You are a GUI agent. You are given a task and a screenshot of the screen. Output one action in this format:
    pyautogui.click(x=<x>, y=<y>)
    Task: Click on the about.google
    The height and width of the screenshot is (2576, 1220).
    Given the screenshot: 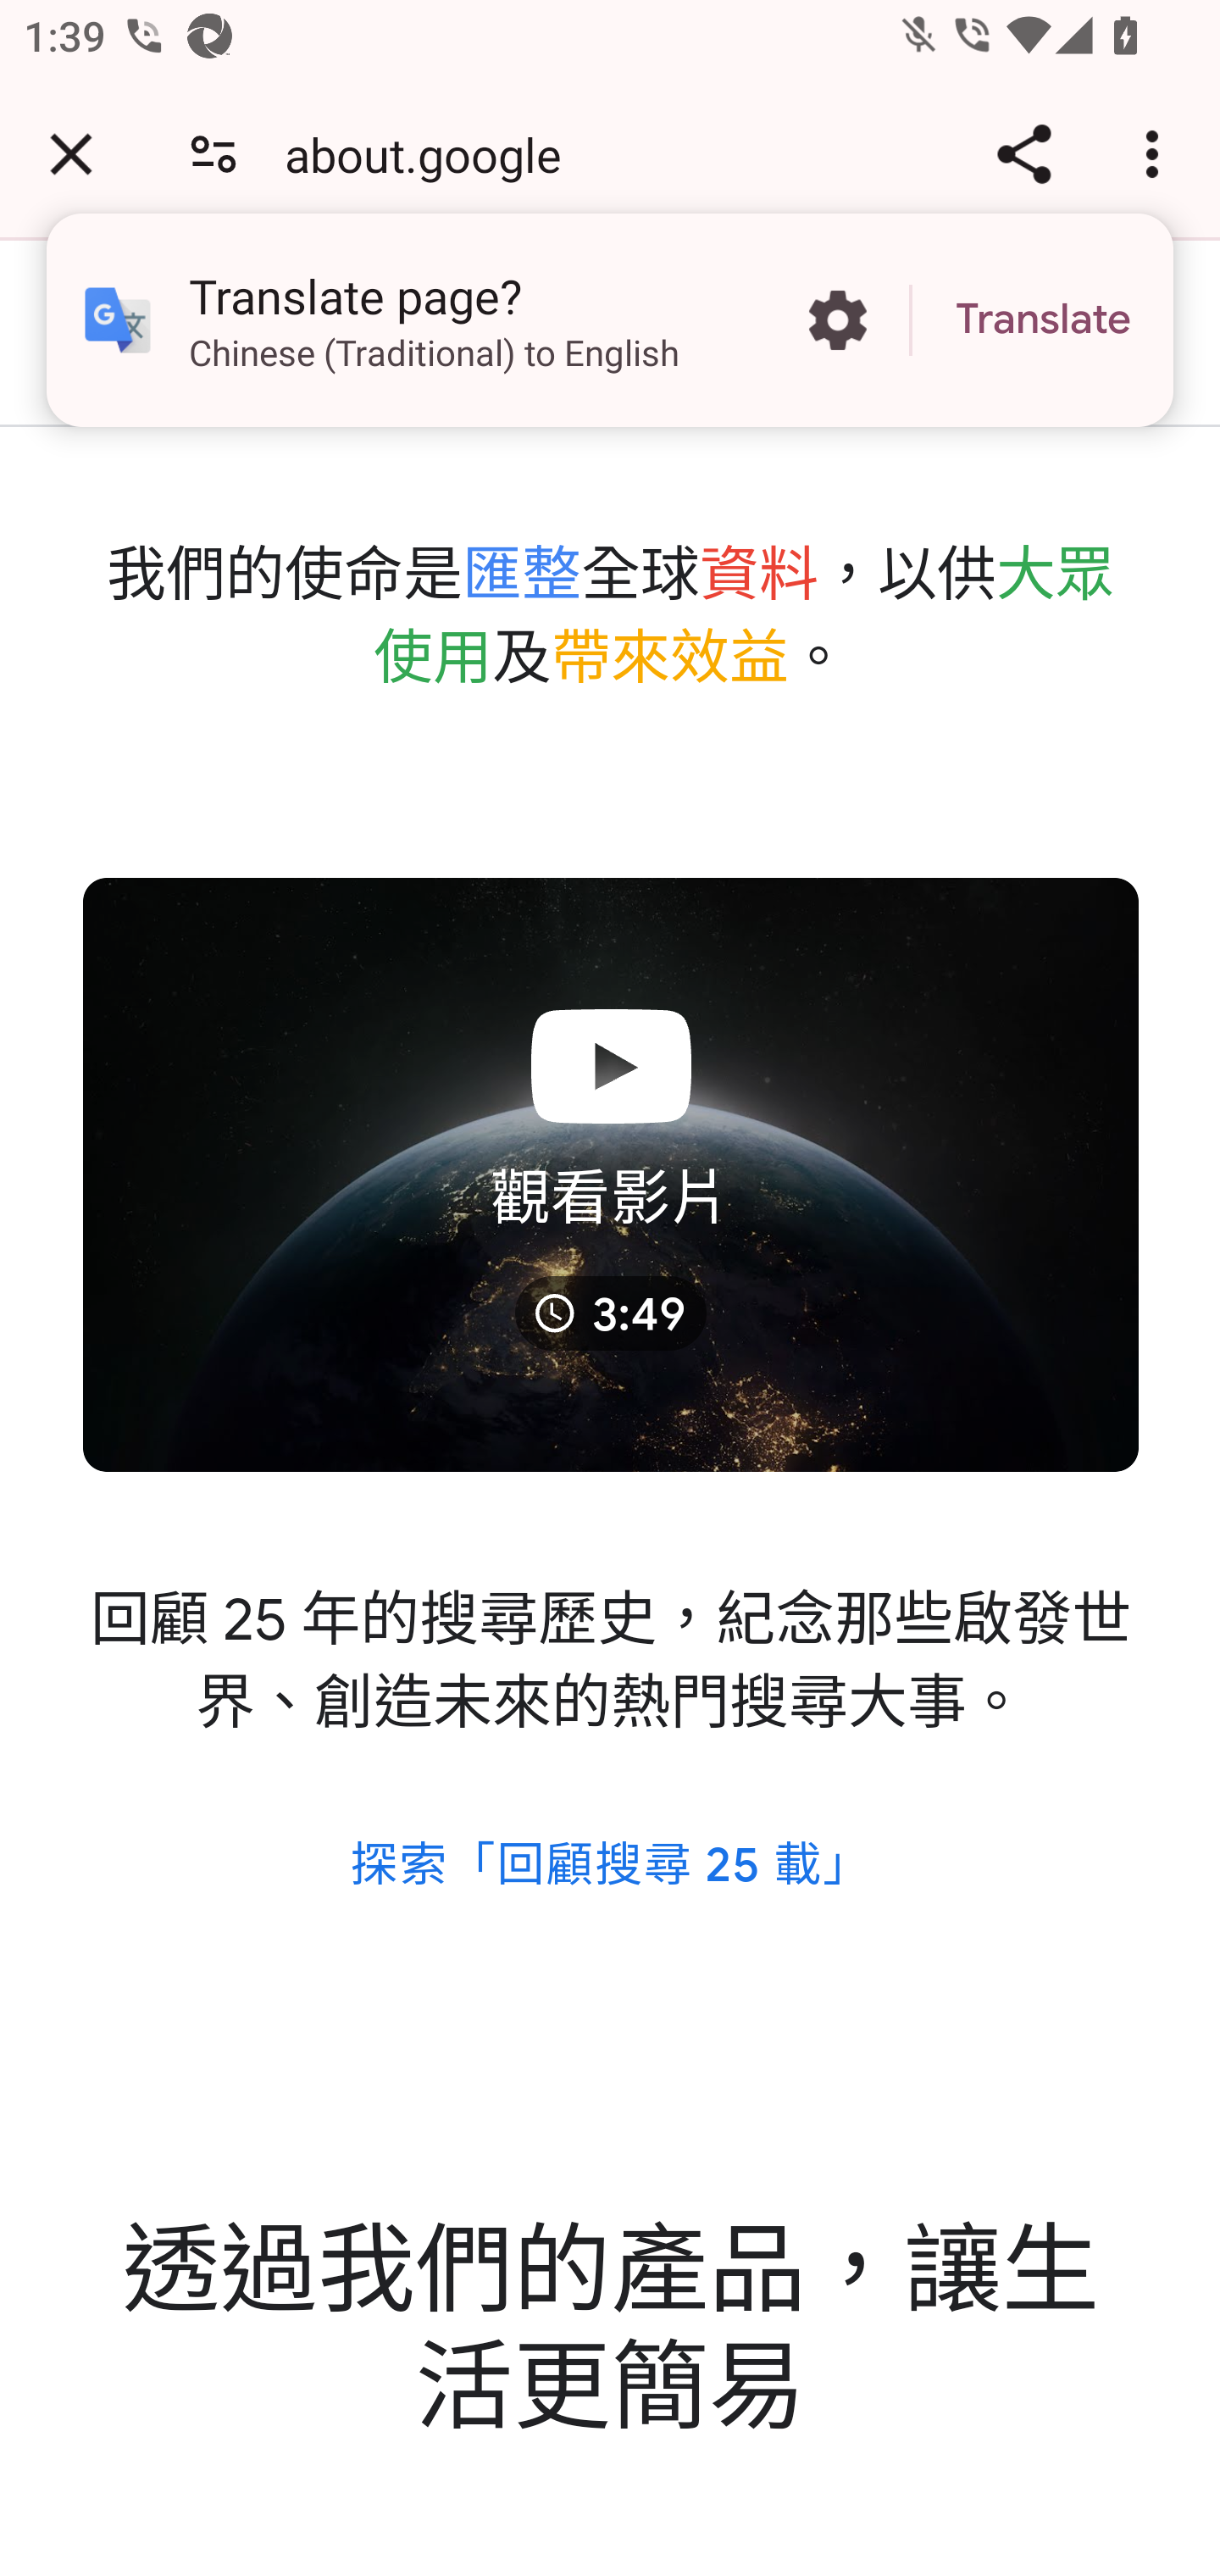 What is the action you would take?
    pyautogui.click(x=435, y=154)
    